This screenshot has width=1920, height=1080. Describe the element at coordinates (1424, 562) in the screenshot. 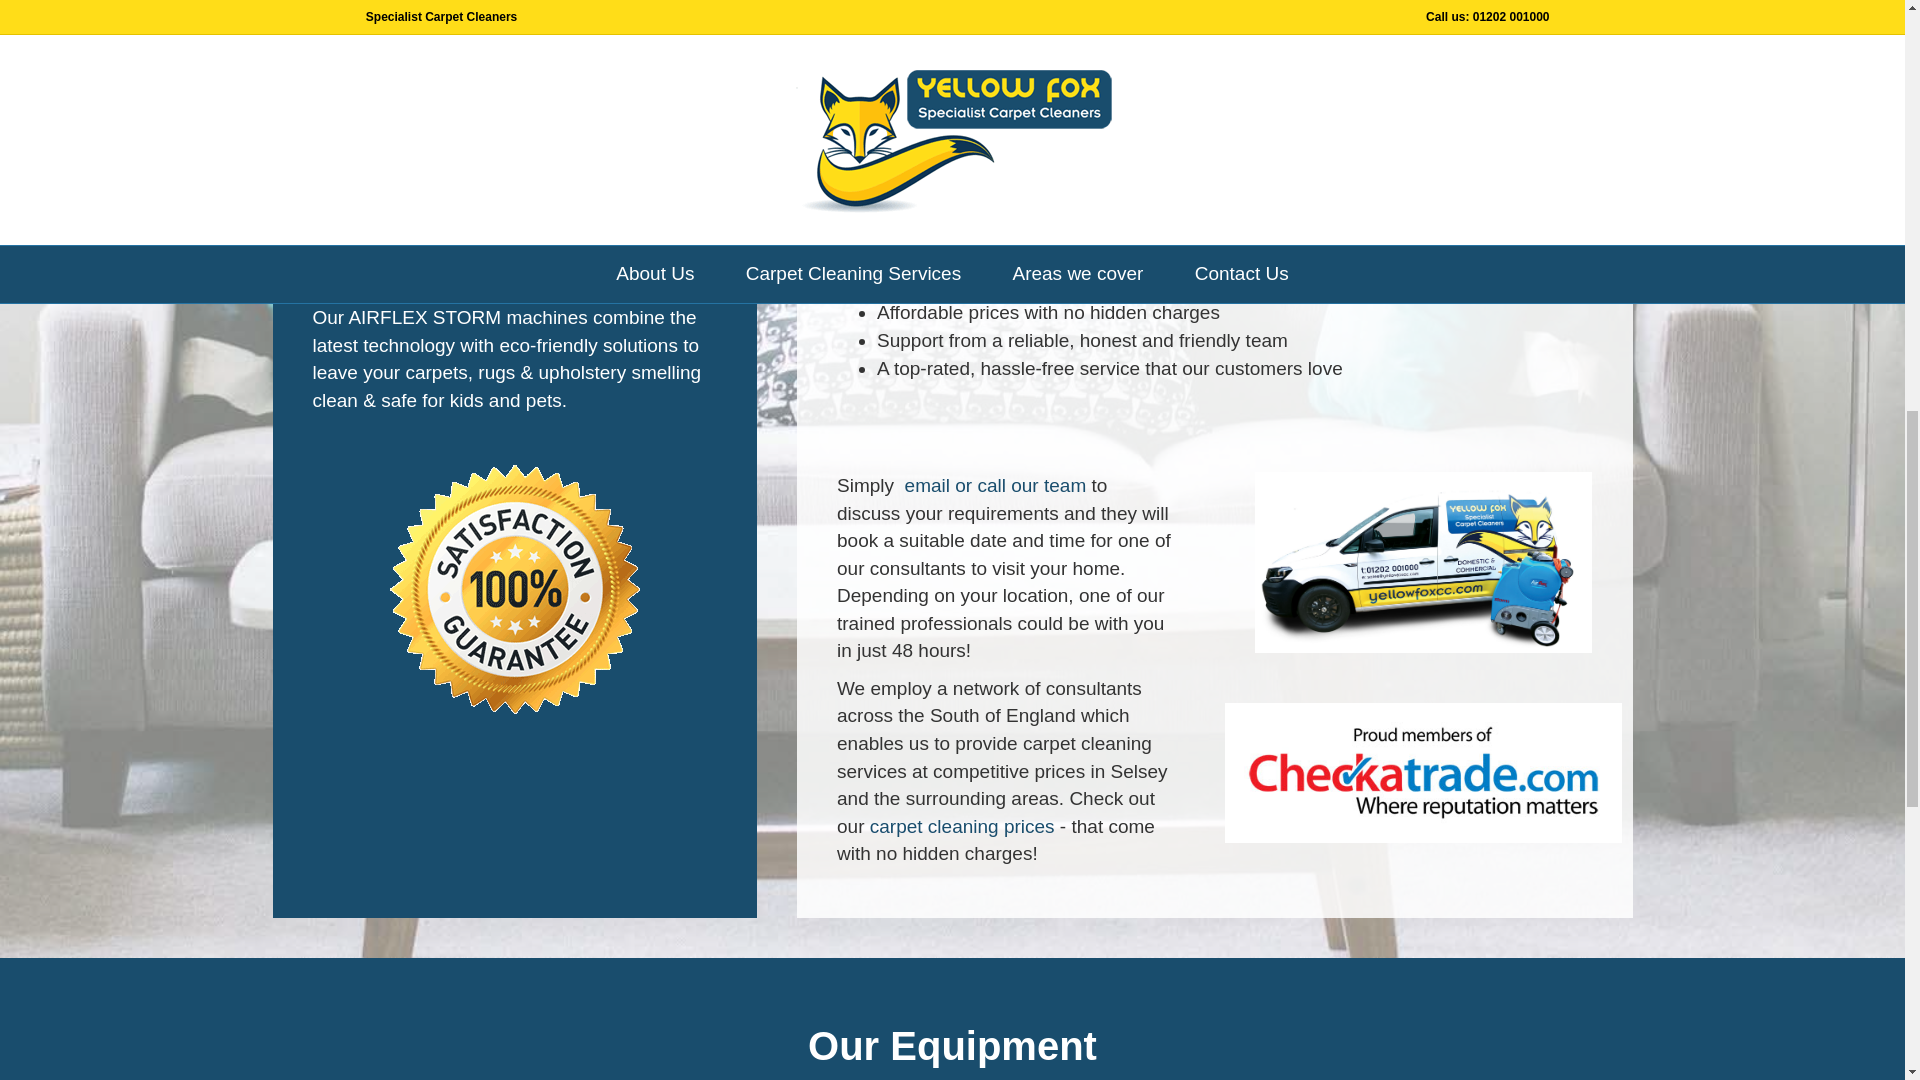

I see `VAN-WITH-GRAPHICS-wide` at that location.